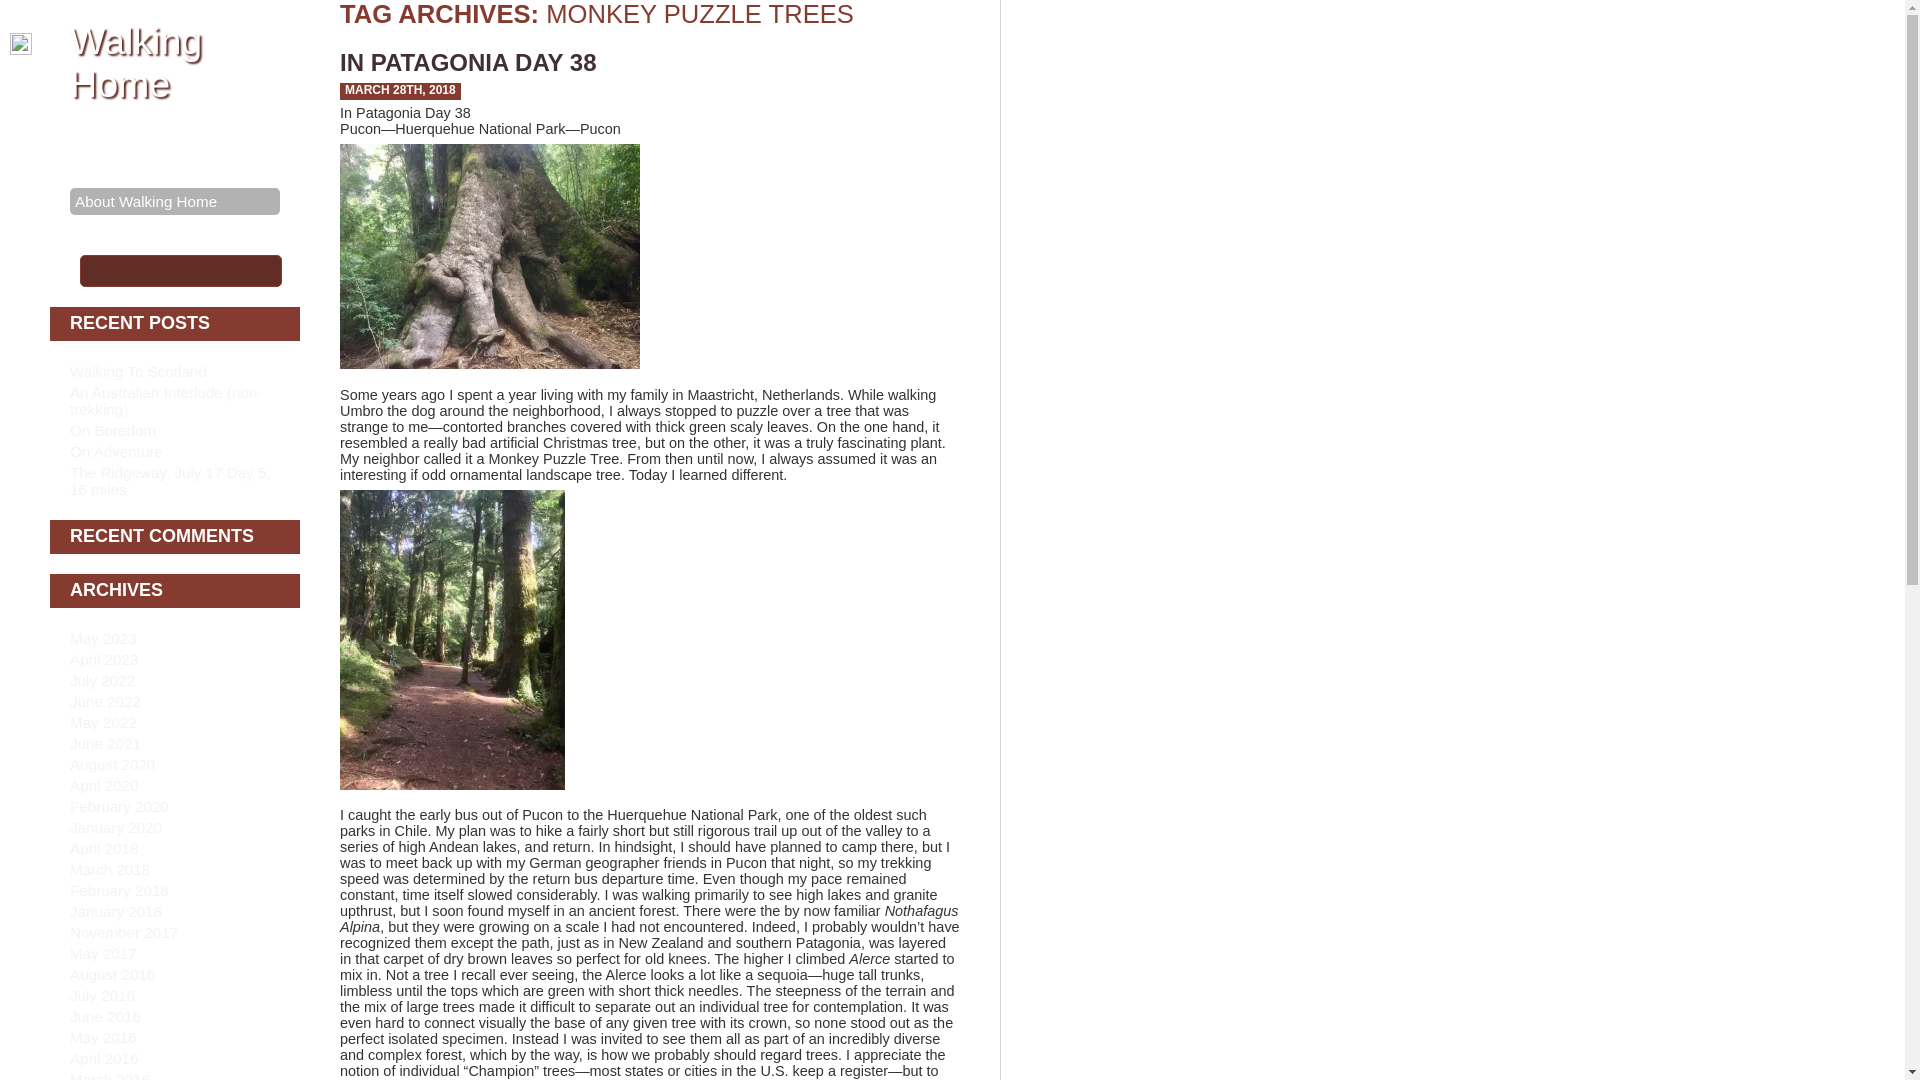 This screenshot has height=1080, width=1920. What do you see at coordinates (104, 1058) in the screenshot?
I see `April 2016` at bounding box center [104, 1058].